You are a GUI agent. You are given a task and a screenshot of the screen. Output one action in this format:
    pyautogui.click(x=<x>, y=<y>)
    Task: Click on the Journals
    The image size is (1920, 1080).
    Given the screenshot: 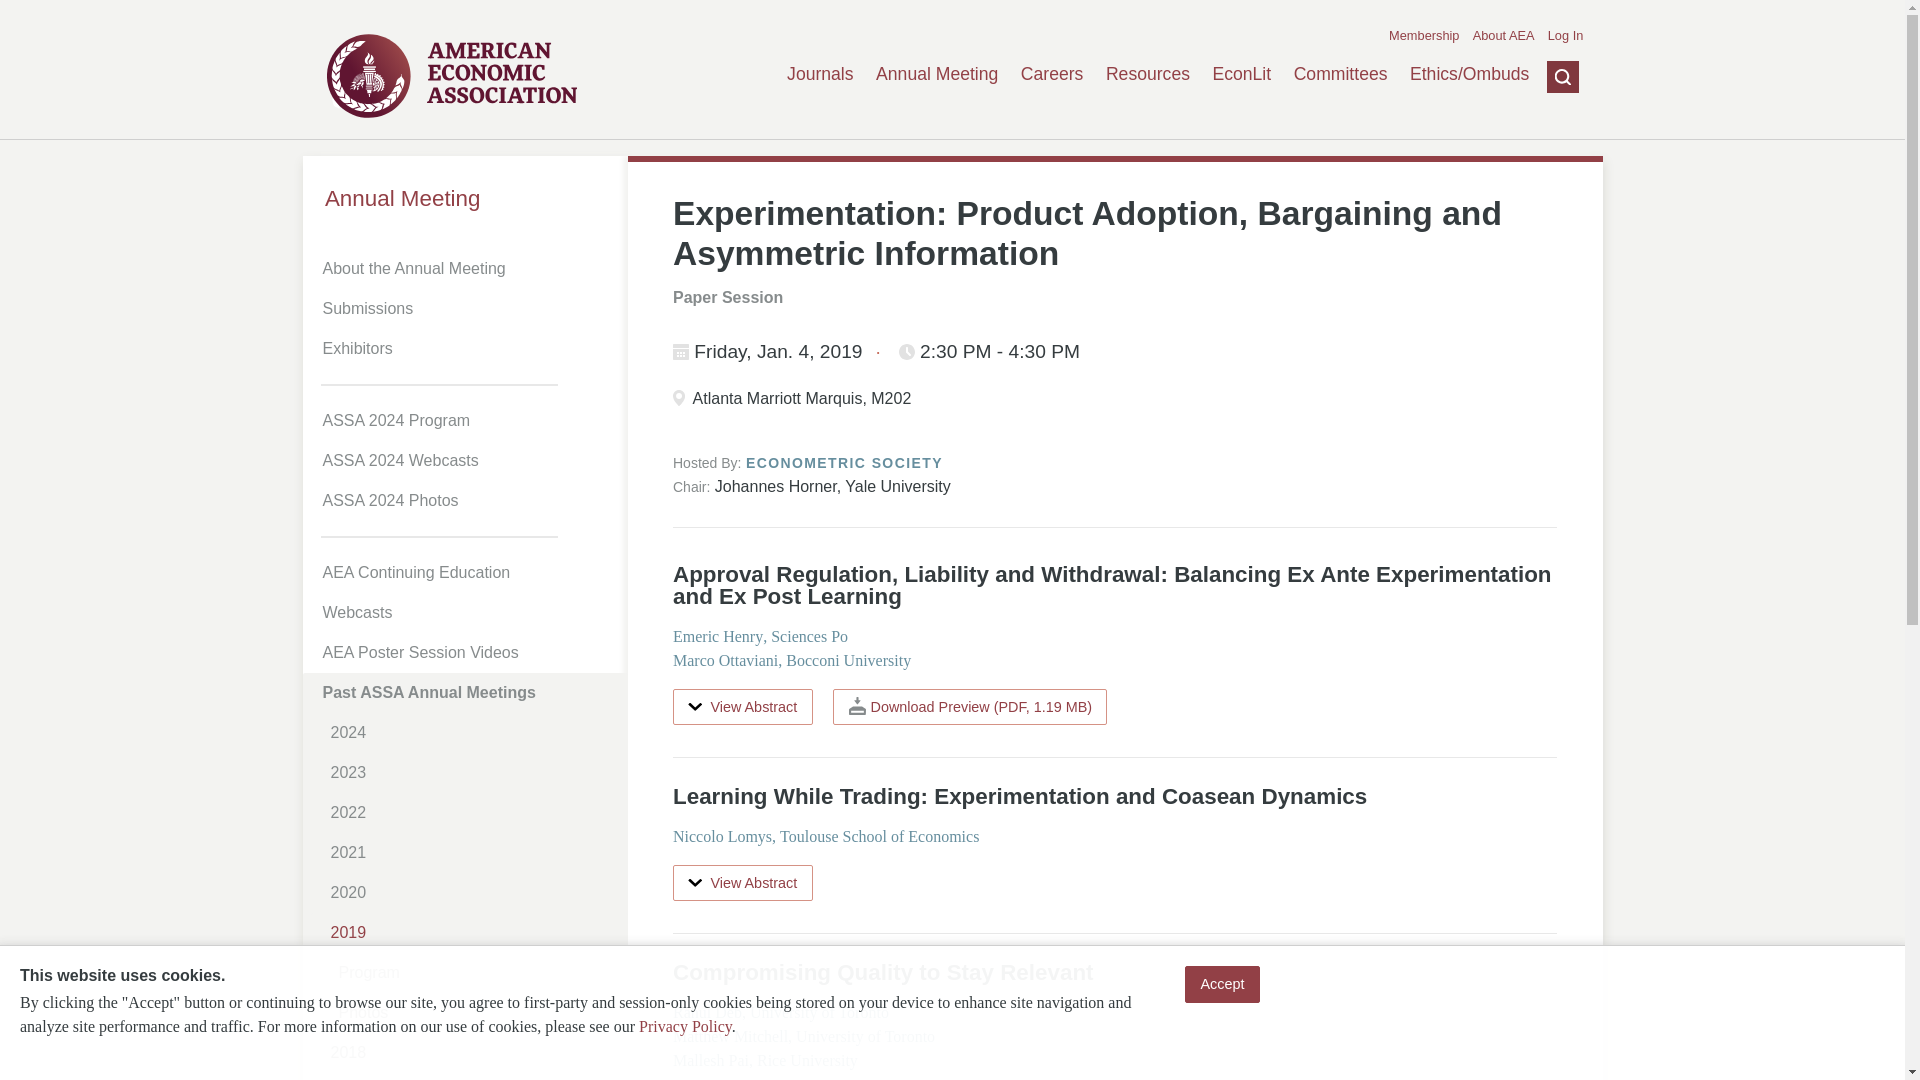 What is the action you would take?
    pyautogui.click(x=820, y=74)
    